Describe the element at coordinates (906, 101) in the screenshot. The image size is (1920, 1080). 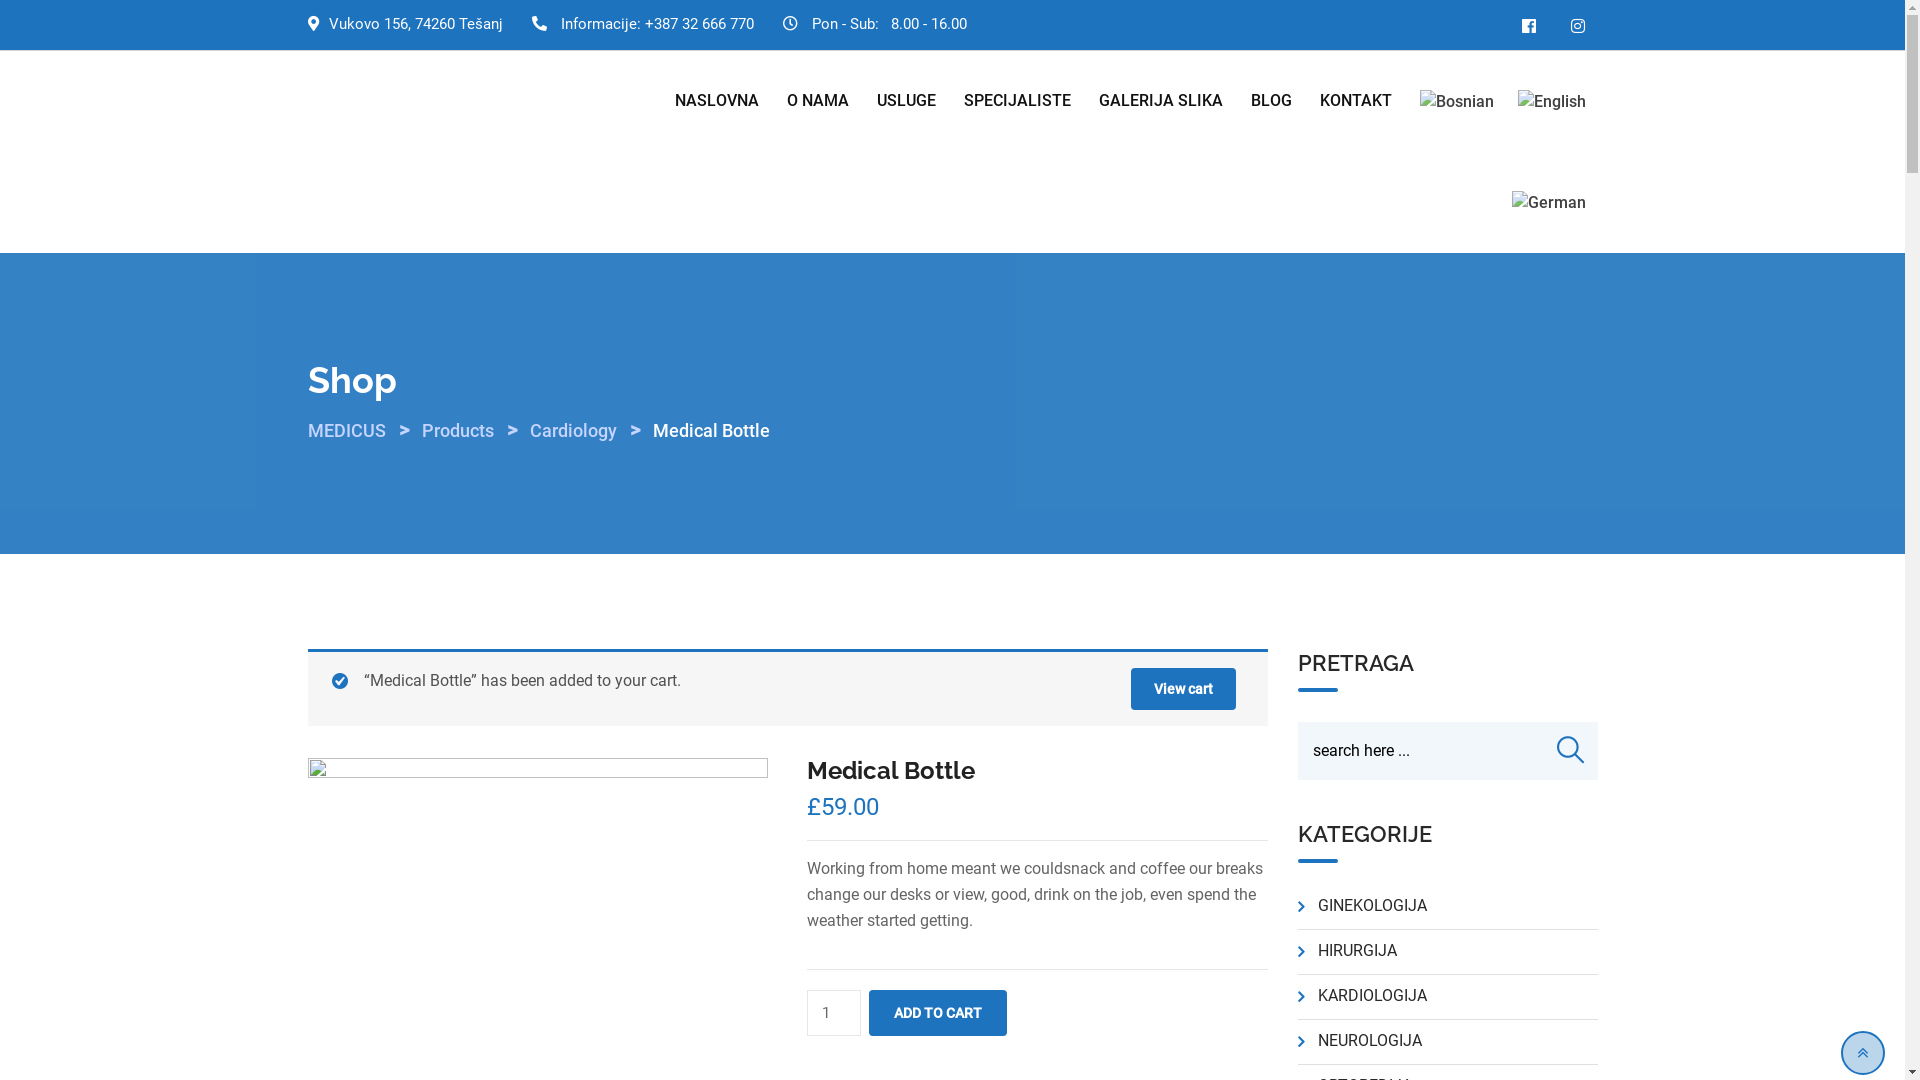
I see `USLUGE` at that location.